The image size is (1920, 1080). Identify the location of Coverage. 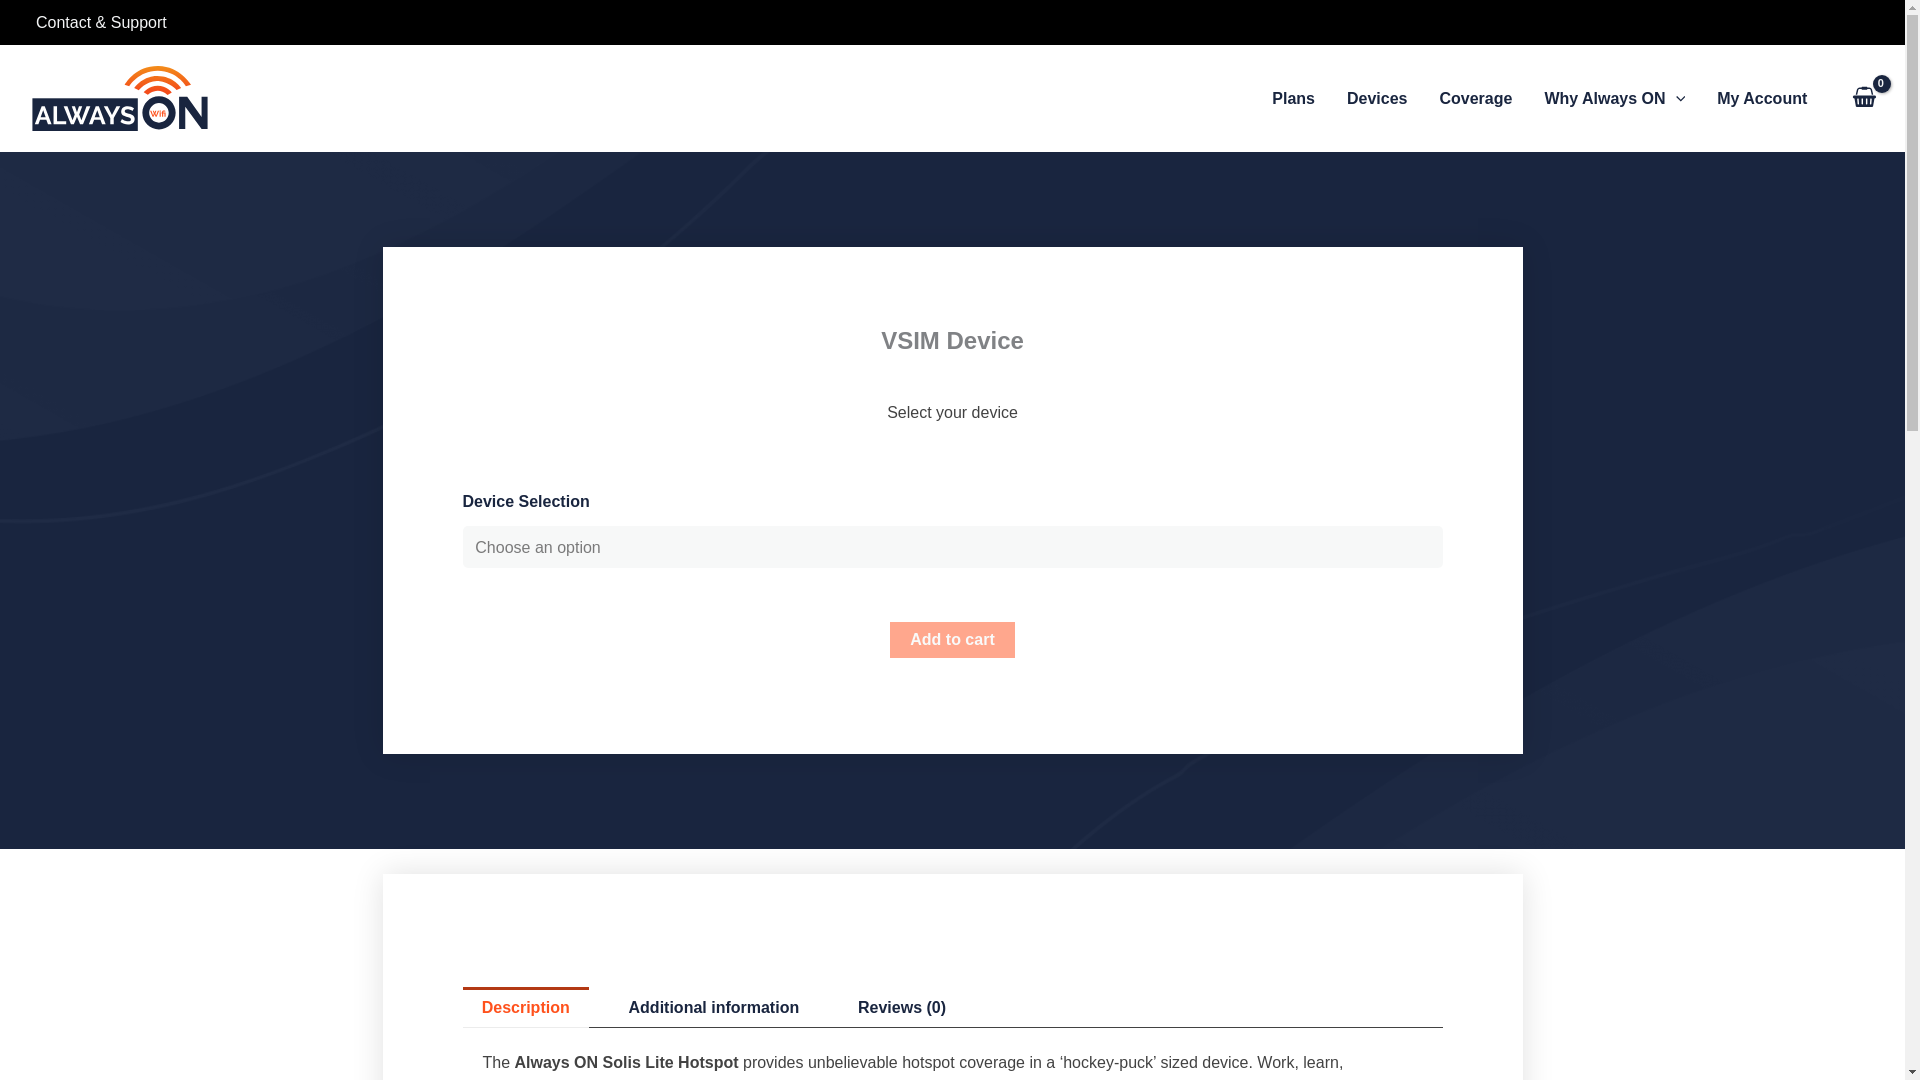
(1475, 98).